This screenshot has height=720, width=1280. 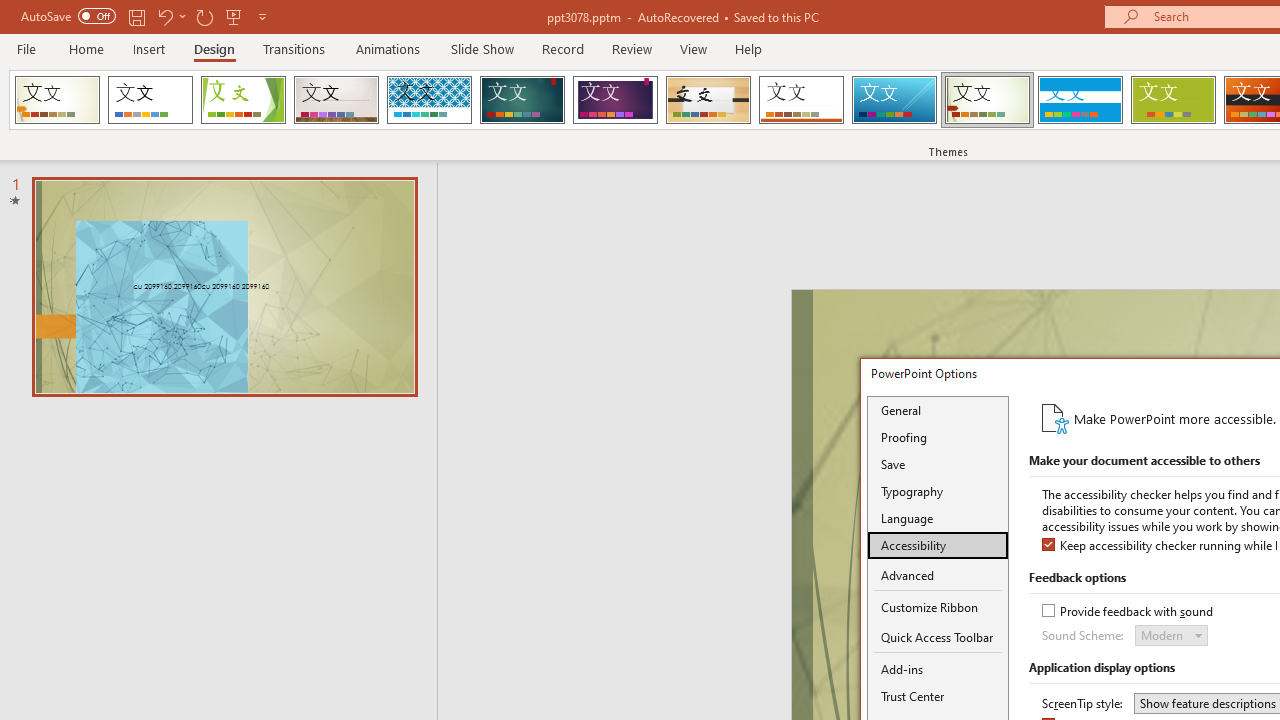 I want to click on General, so click(x=938, y=410).